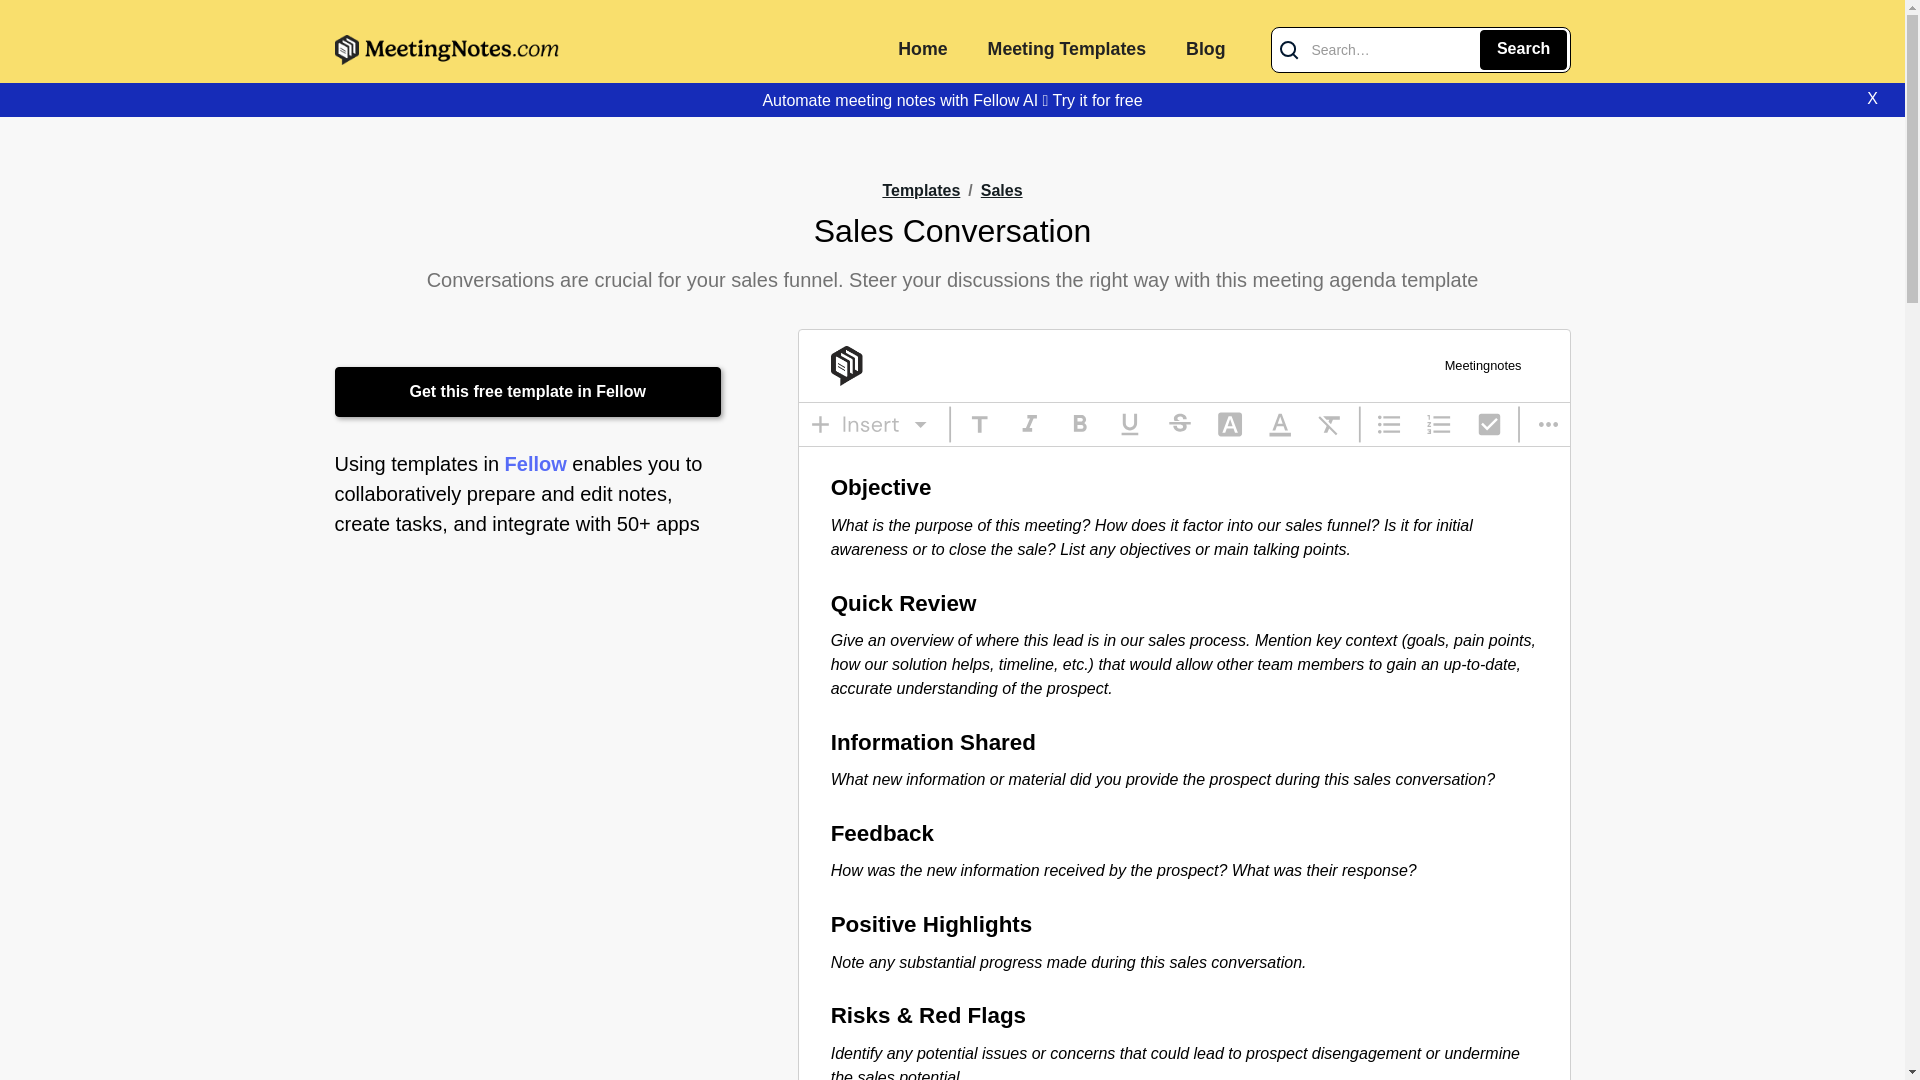  What do you see at coordinates (527, 392) in the screenshot?
I see `Get this free template in Fellow` at bounding box center [527, 392].